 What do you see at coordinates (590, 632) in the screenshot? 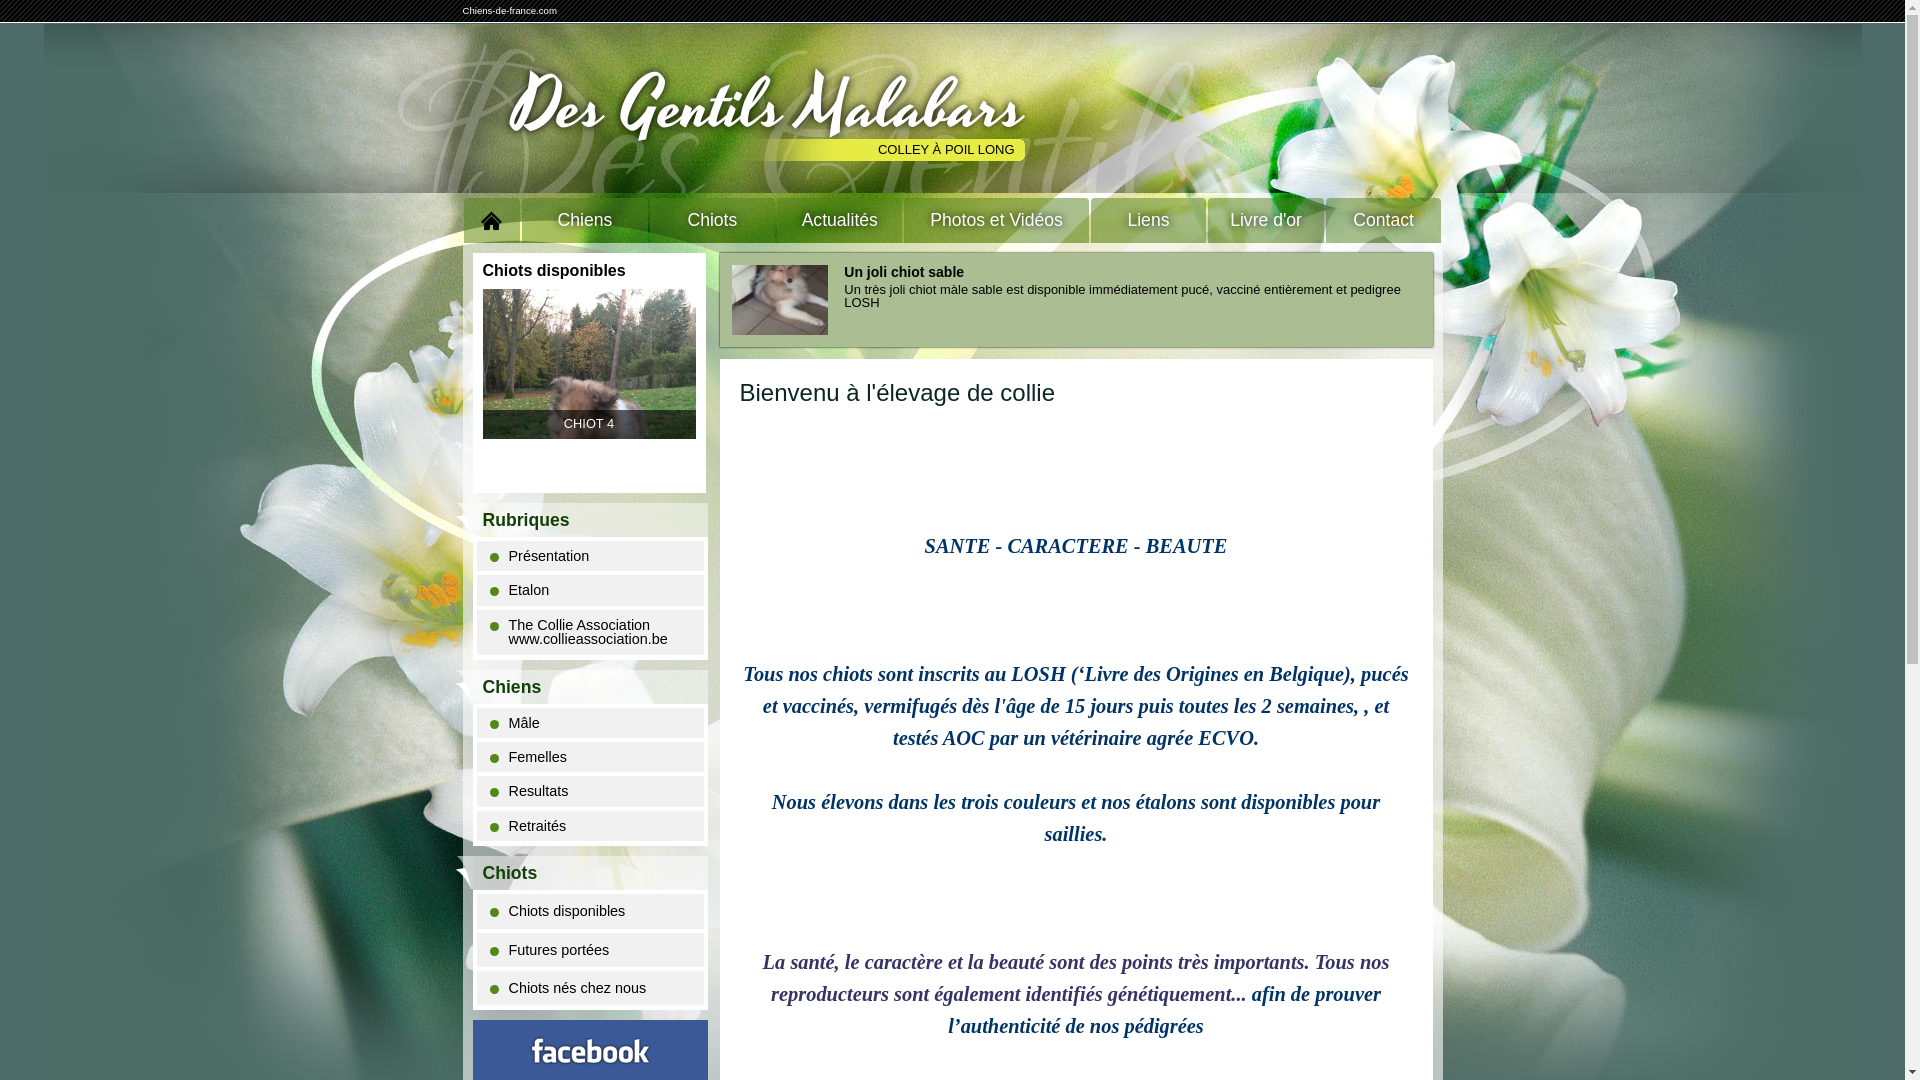
I see `The Collie Association www.collieassociation.be` at bounding box center [590, 632].